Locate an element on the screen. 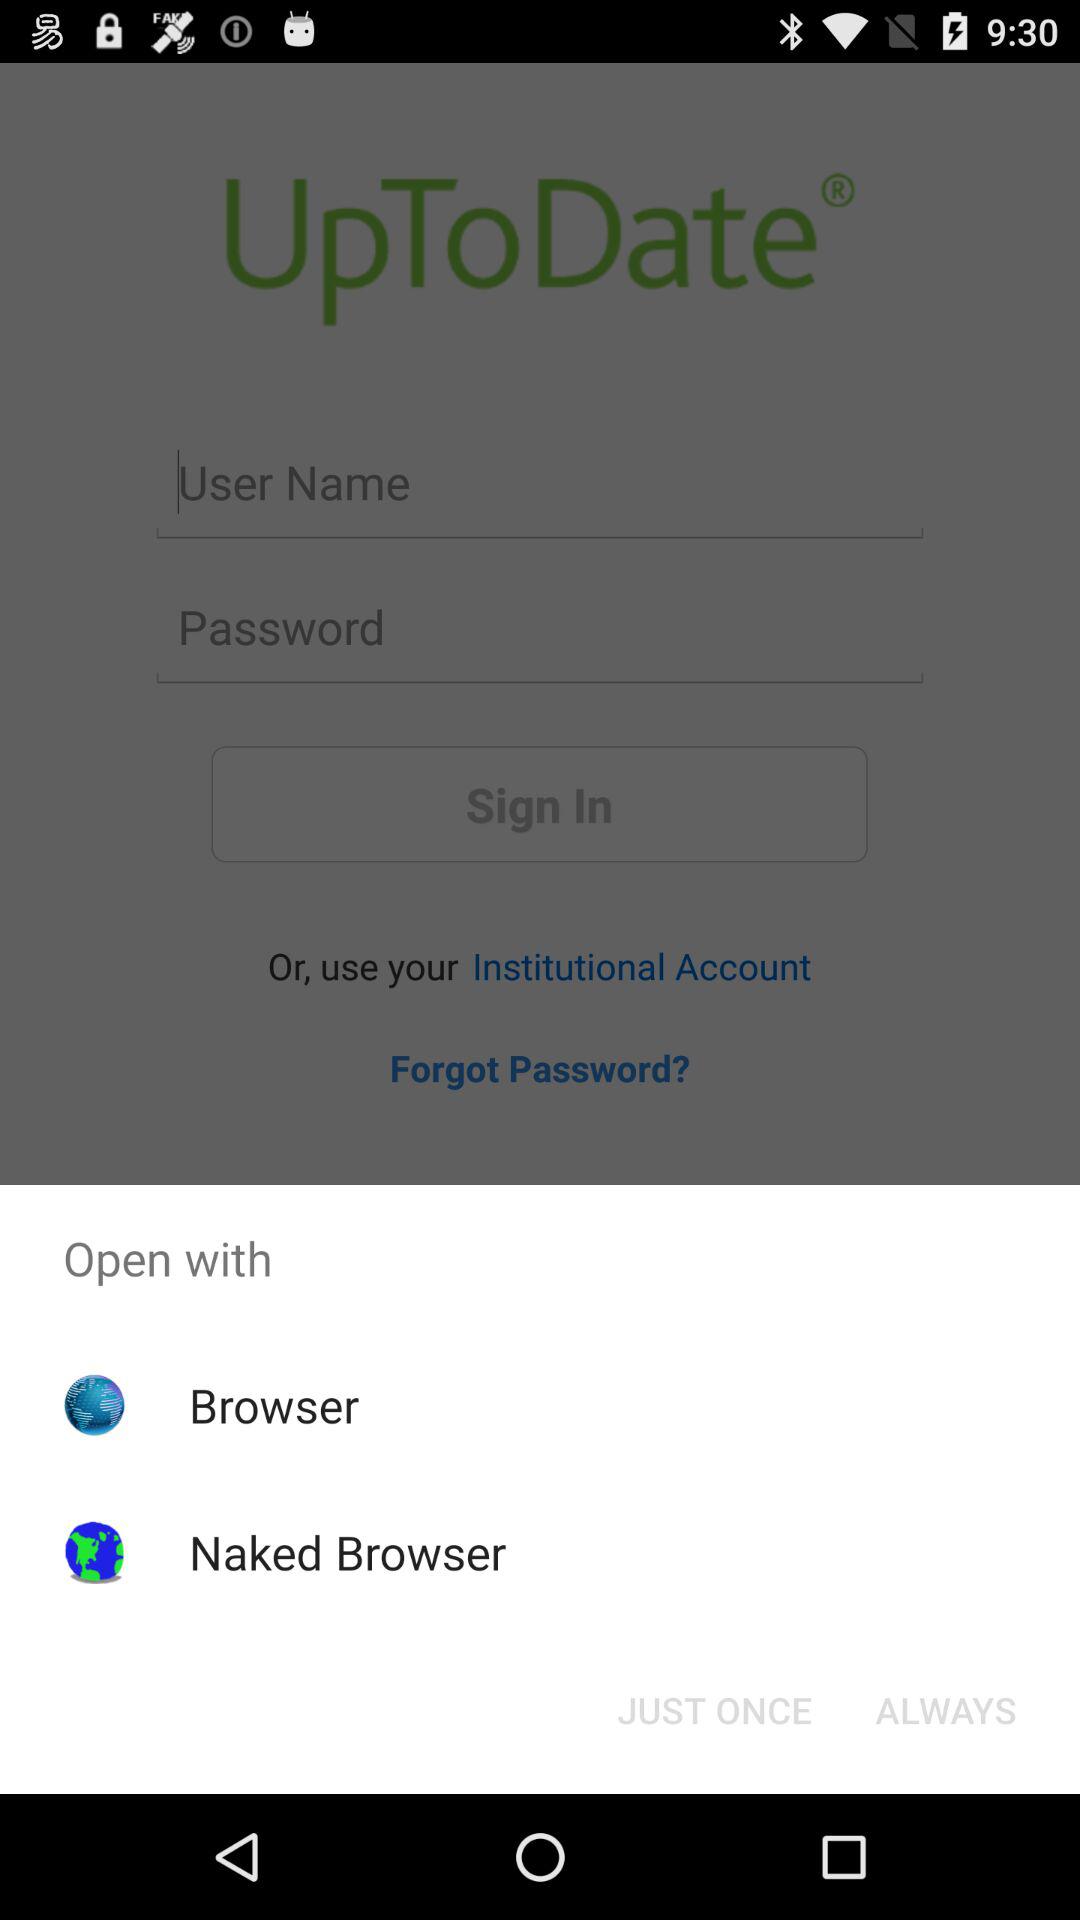 Image resolution: width=1080 pixels, height=1920 pixels. turn on the naked browser is located at coordinates (347, 1552).